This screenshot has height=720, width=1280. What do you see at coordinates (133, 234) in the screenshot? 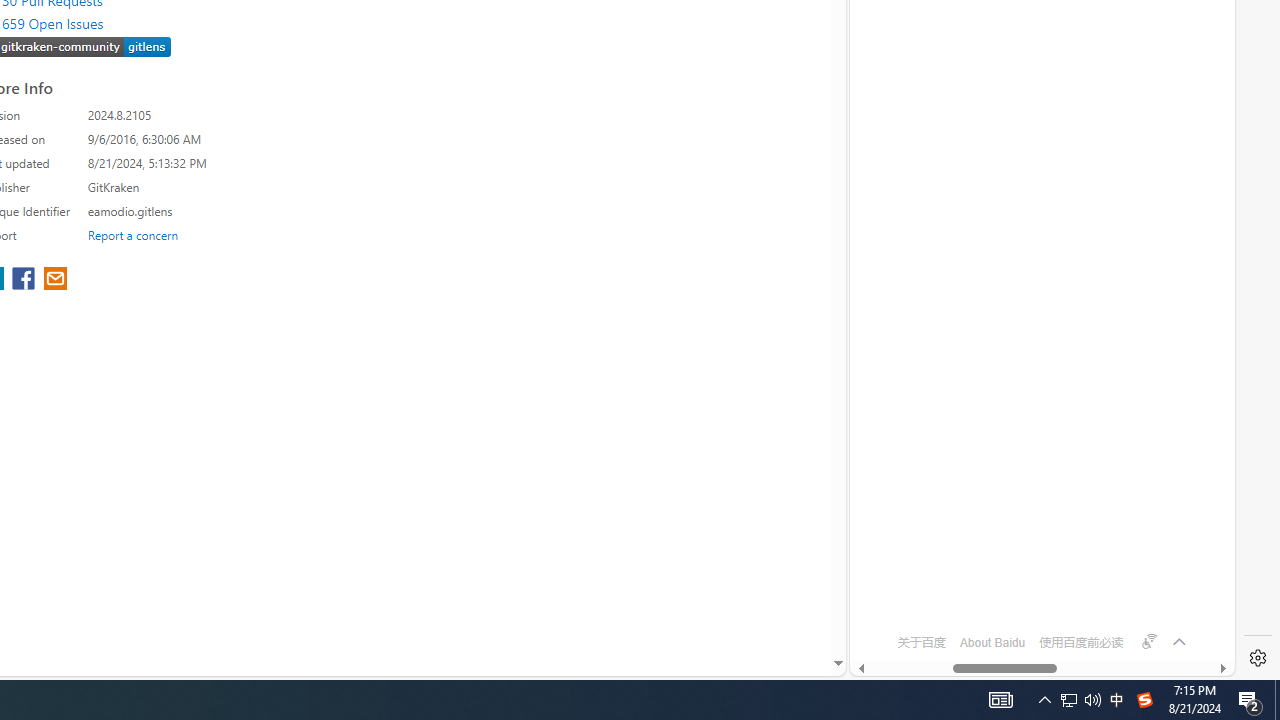
I see `Report a concern` at bounding box center [133, 234].